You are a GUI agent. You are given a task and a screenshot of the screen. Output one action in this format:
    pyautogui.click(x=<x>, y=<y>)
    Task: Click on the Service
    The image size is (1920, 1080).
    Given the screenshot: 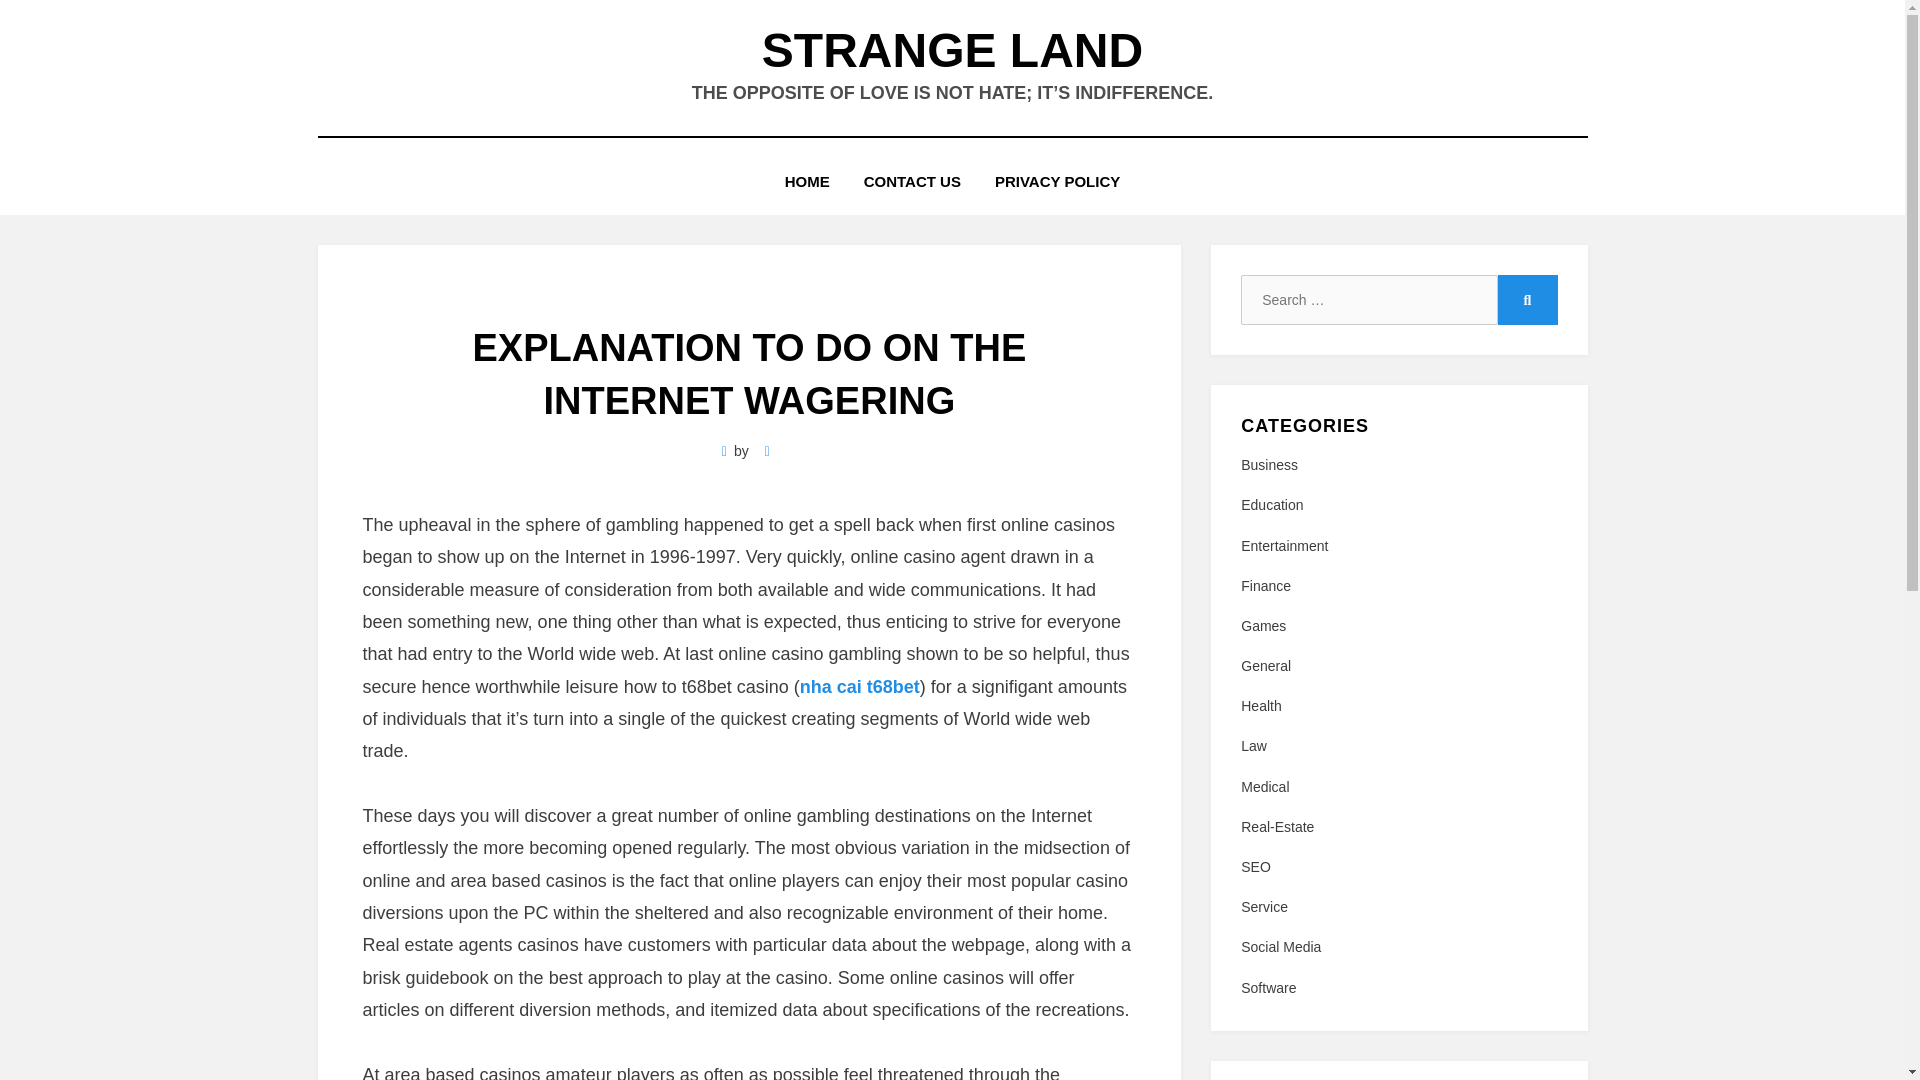 What is the action you would take?
    pyautogui.click(x=1398, y=908)
    